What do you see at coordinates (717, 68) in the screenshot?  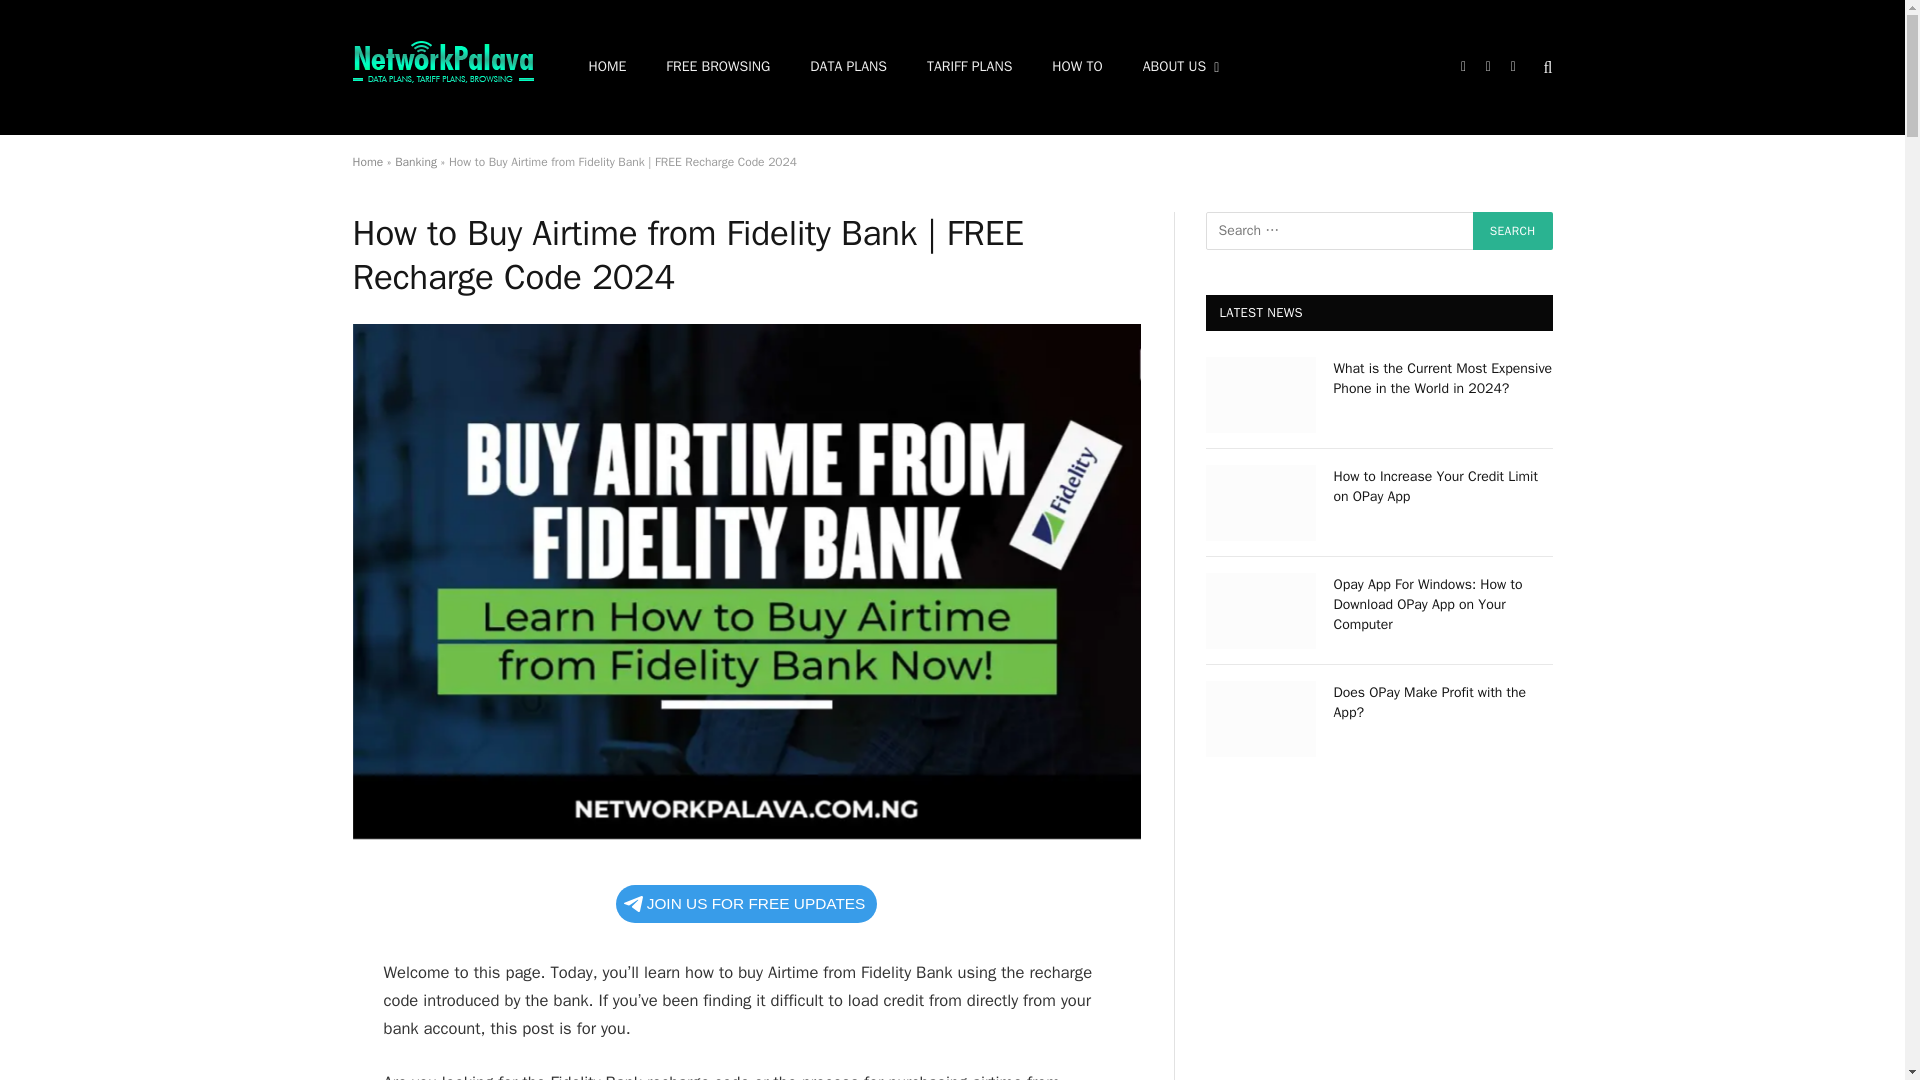 I see `FREE BROWSING` at bounding box center [717, 68].